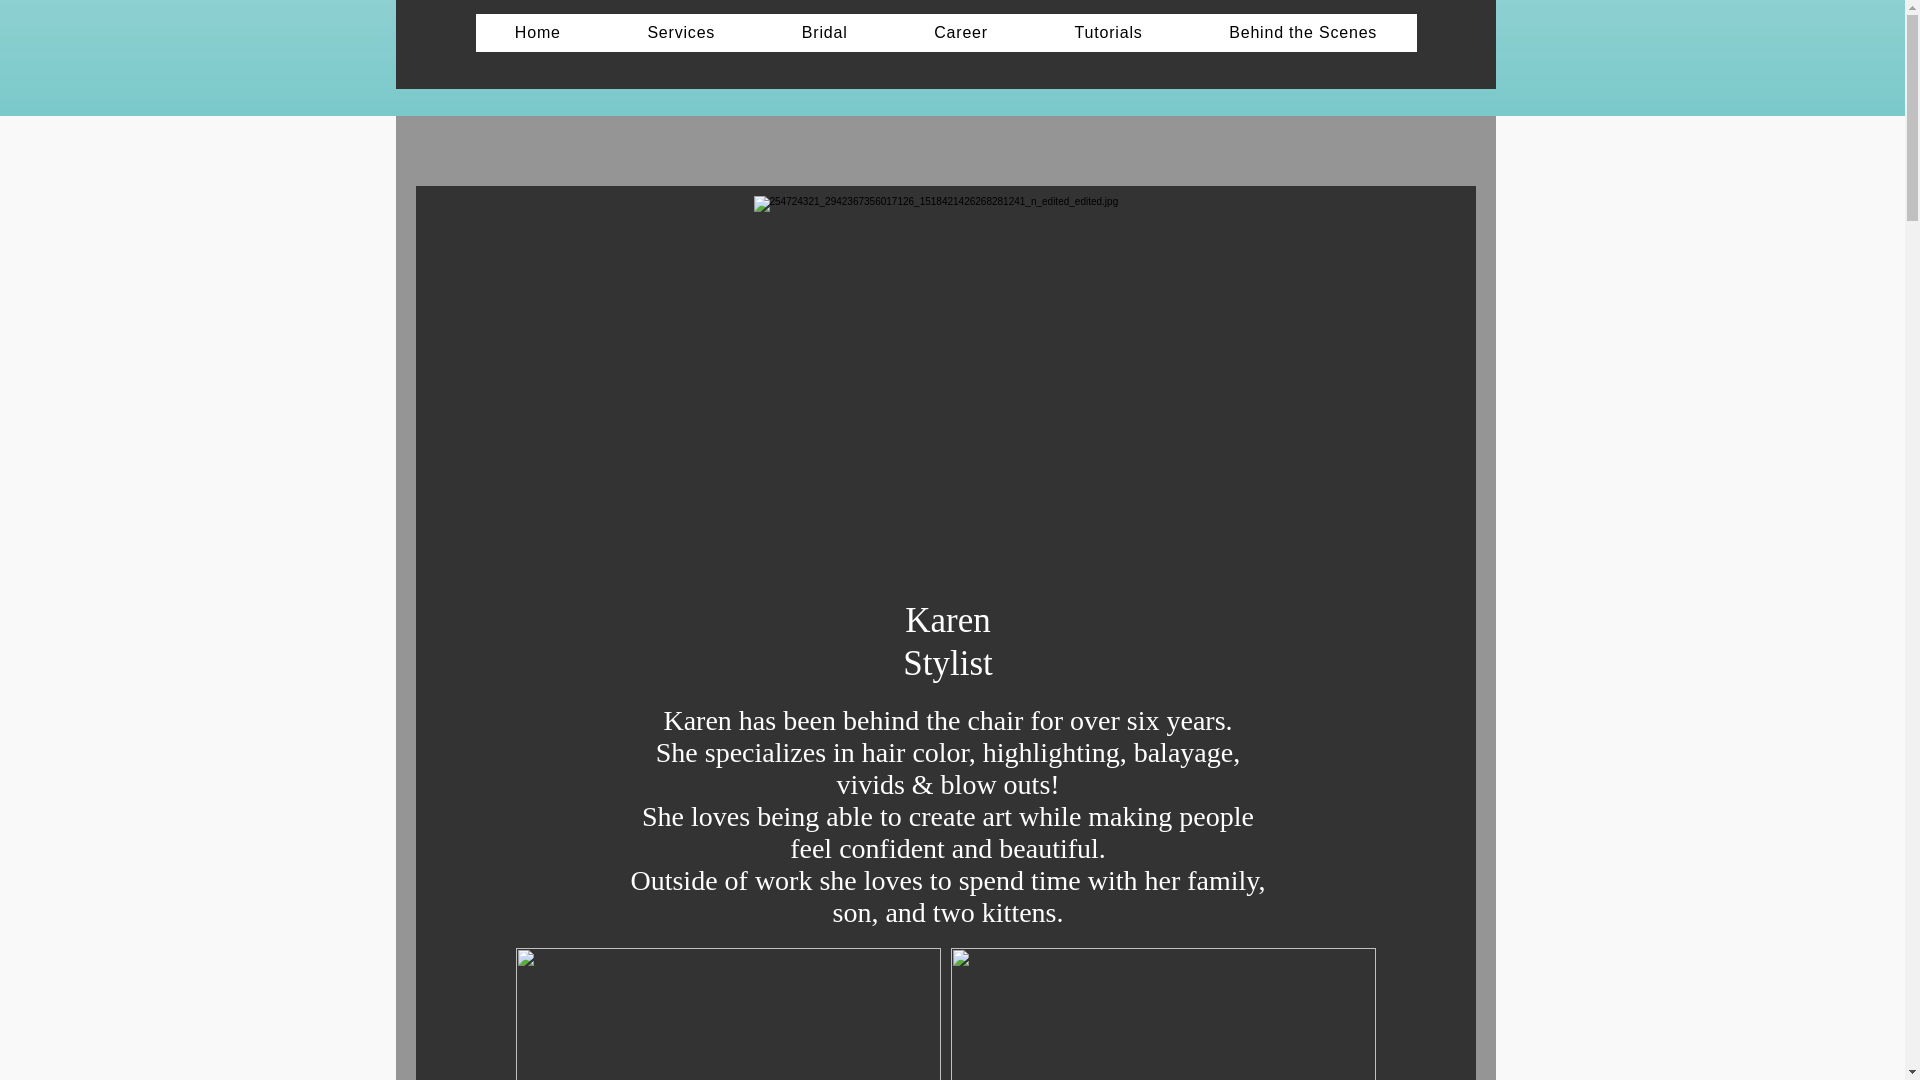  I want to click on Services, so click(681, 32).